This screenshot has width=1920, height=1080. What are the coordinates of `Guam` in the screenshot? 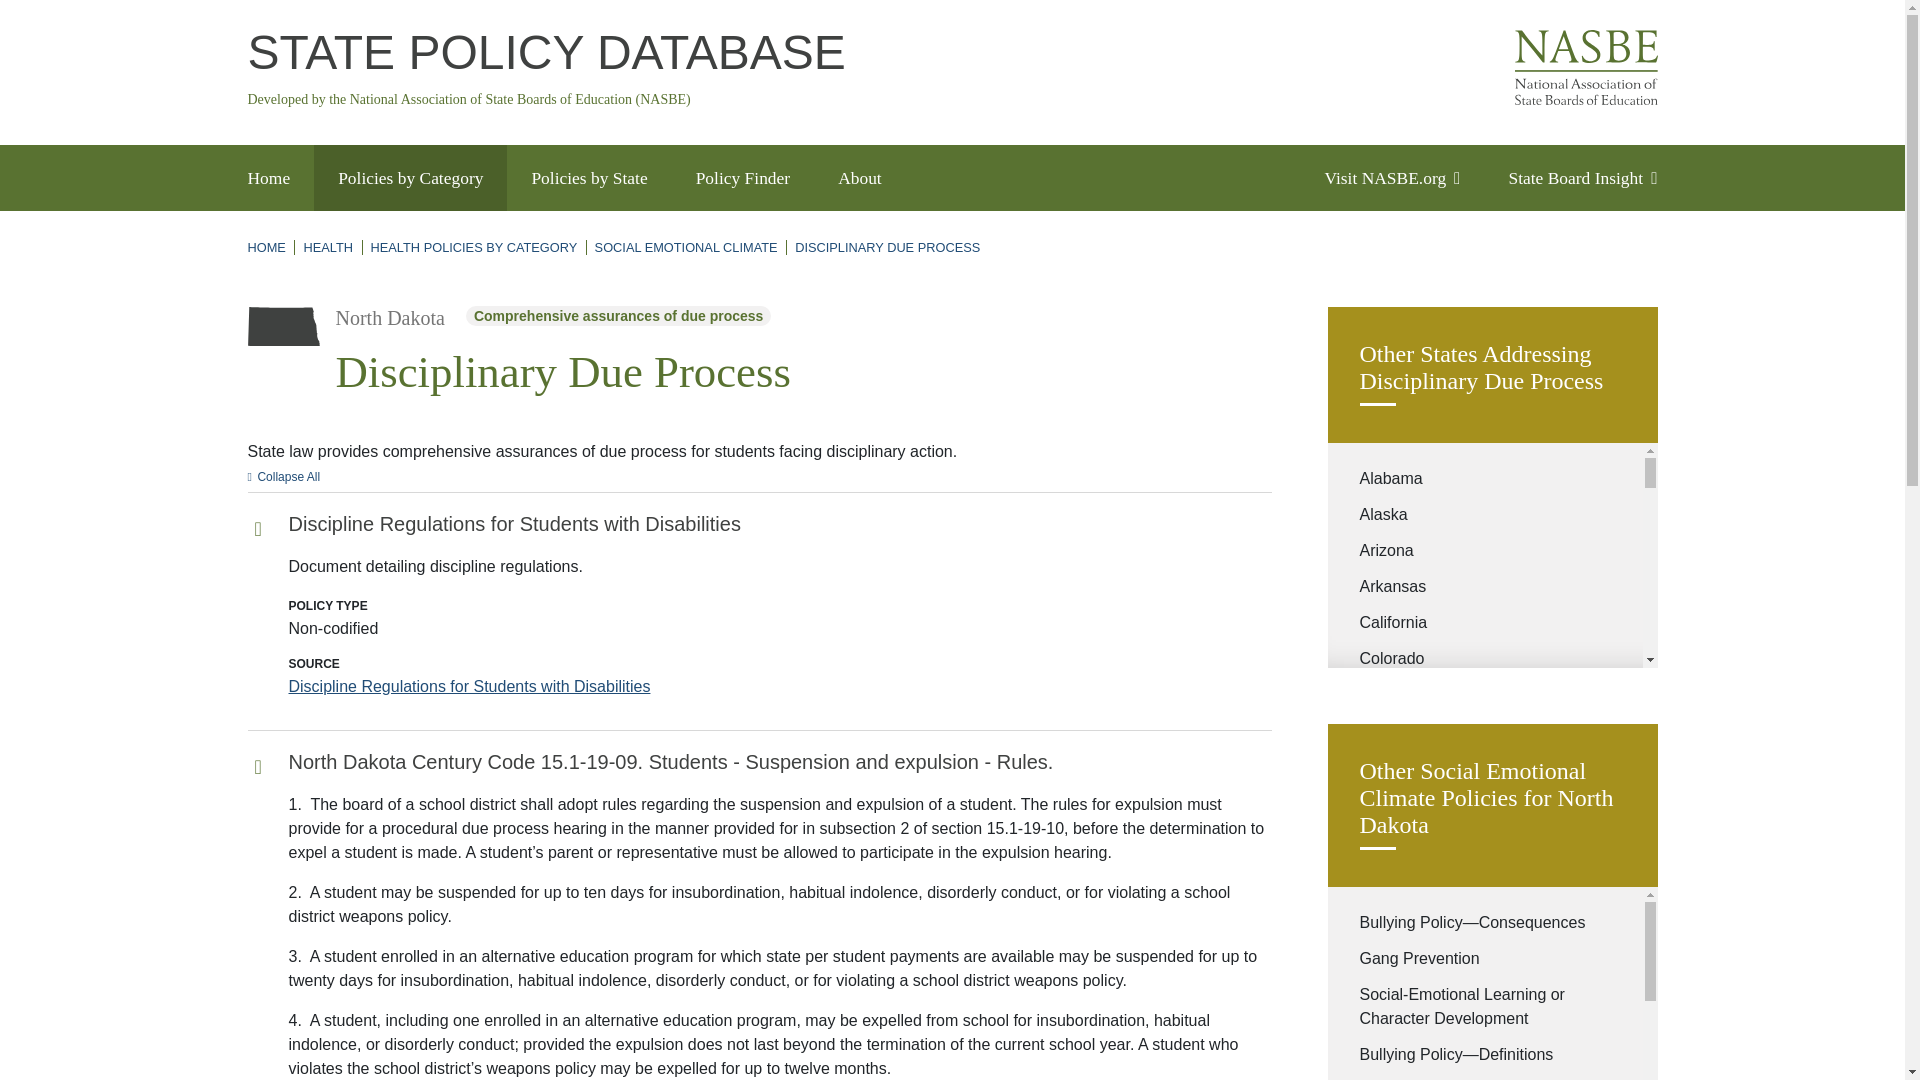 It's located at (1381, 874).